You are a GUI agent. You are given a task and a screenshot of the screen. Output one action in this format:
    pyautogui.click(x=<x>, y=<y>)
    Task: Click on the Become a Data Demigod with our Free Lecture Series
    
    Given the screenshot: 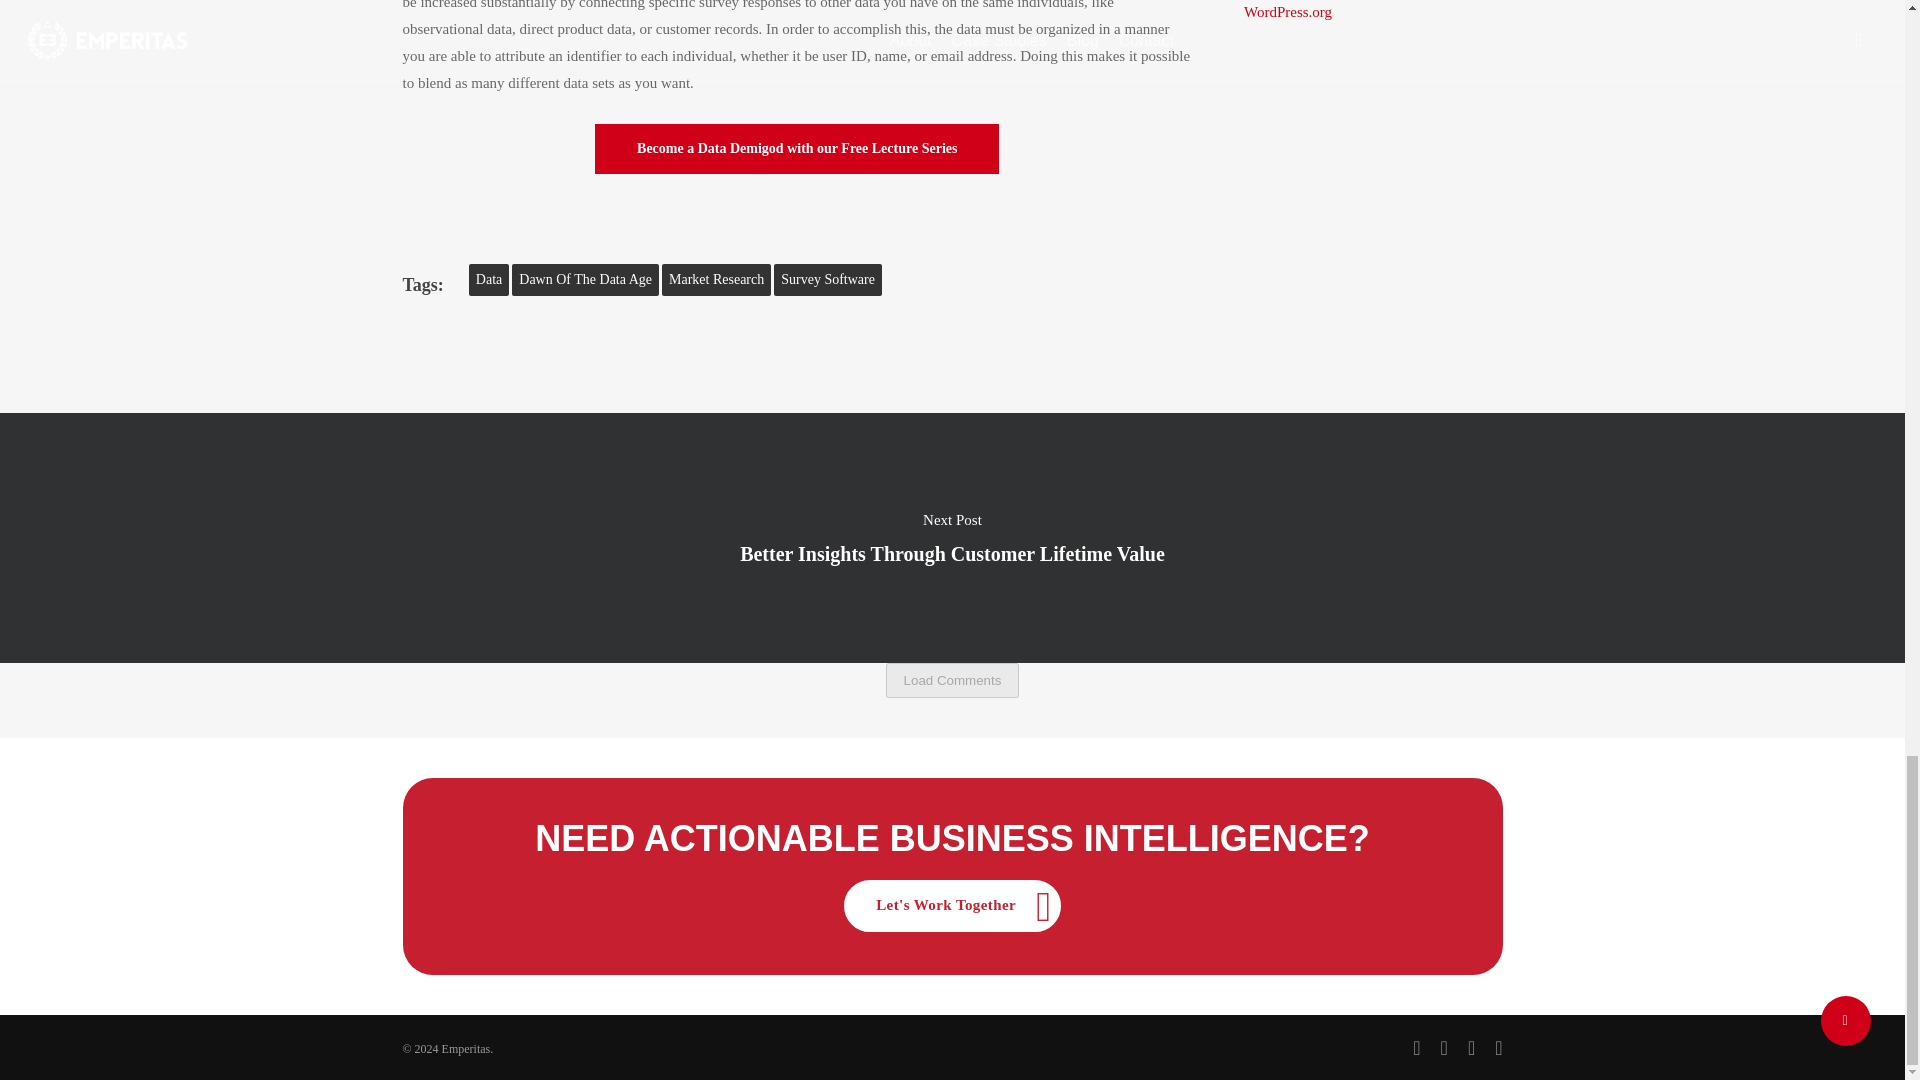 What is the action you would take?
    pyautogui.click(x=796, y=148)
    